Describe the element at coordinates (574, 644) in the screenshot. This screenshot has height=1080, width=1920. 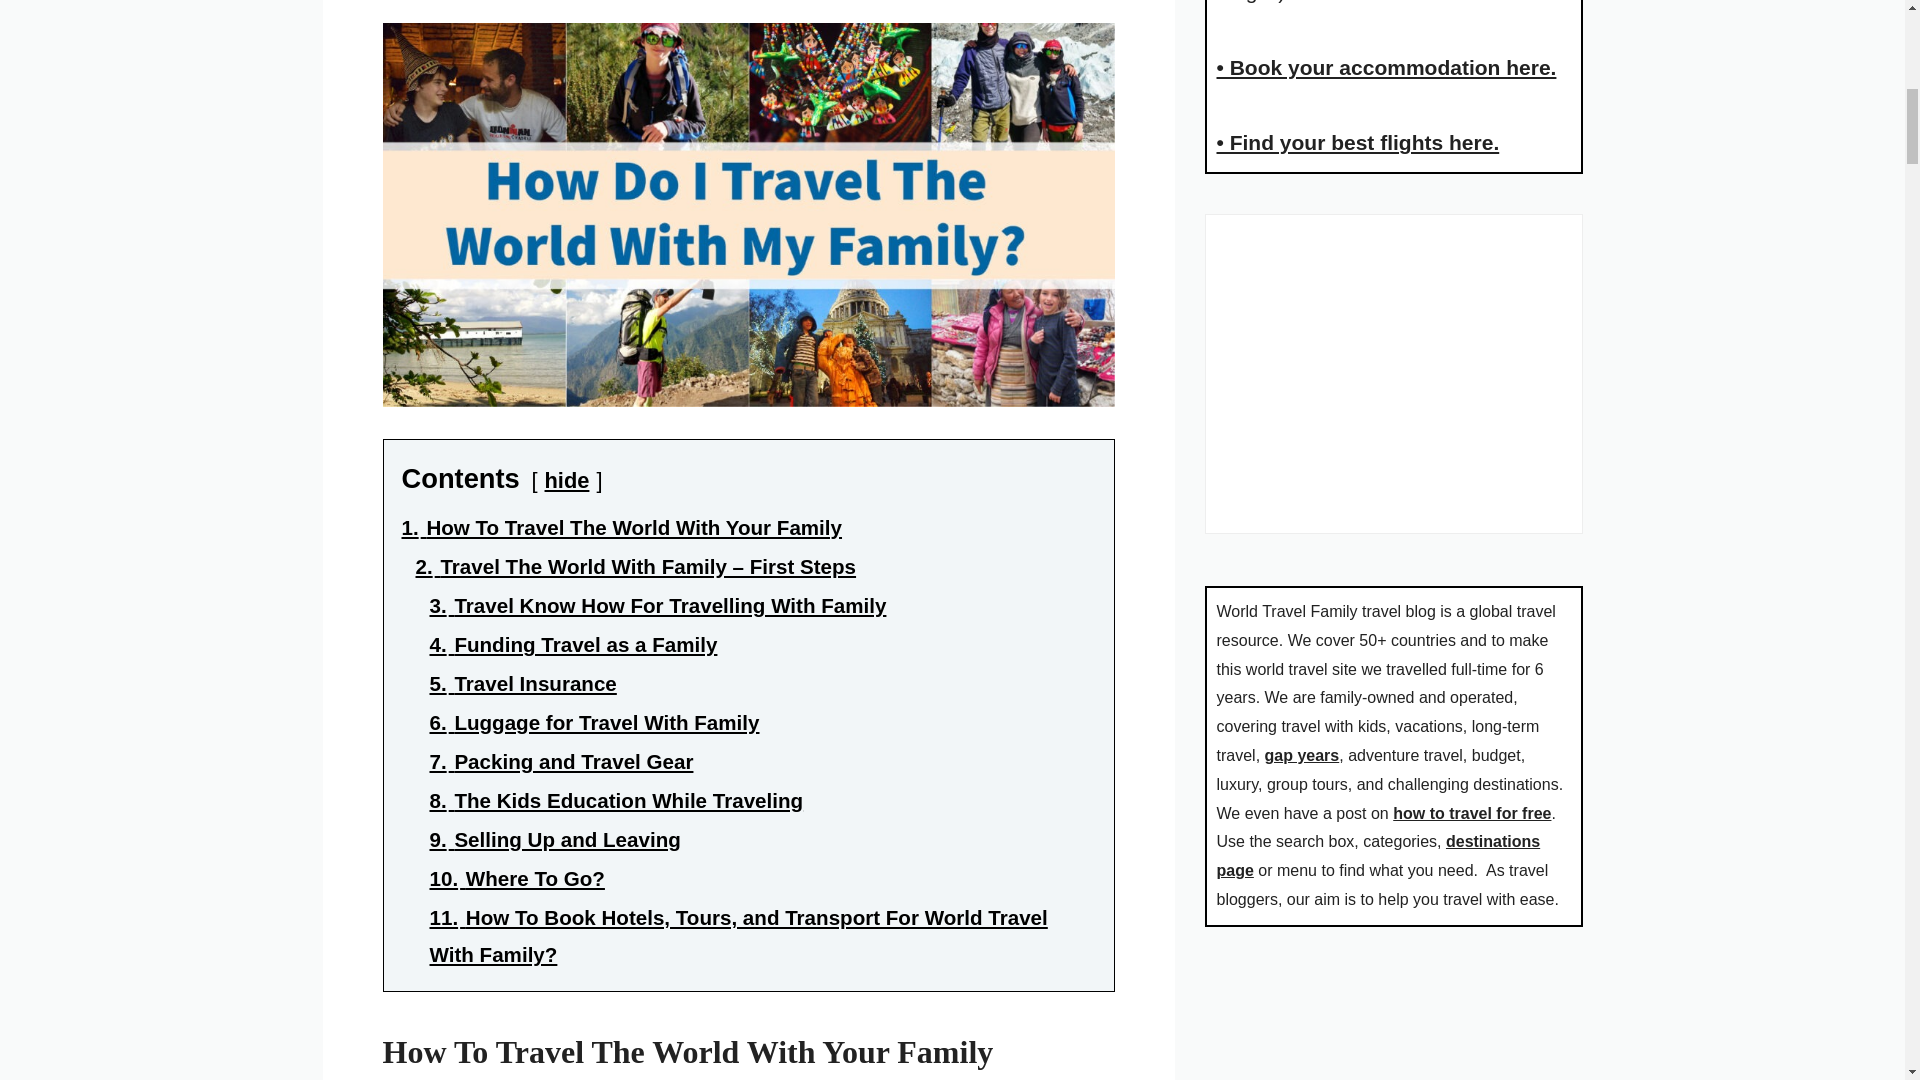
I see `4. Funding Travel as a Family` at that location.